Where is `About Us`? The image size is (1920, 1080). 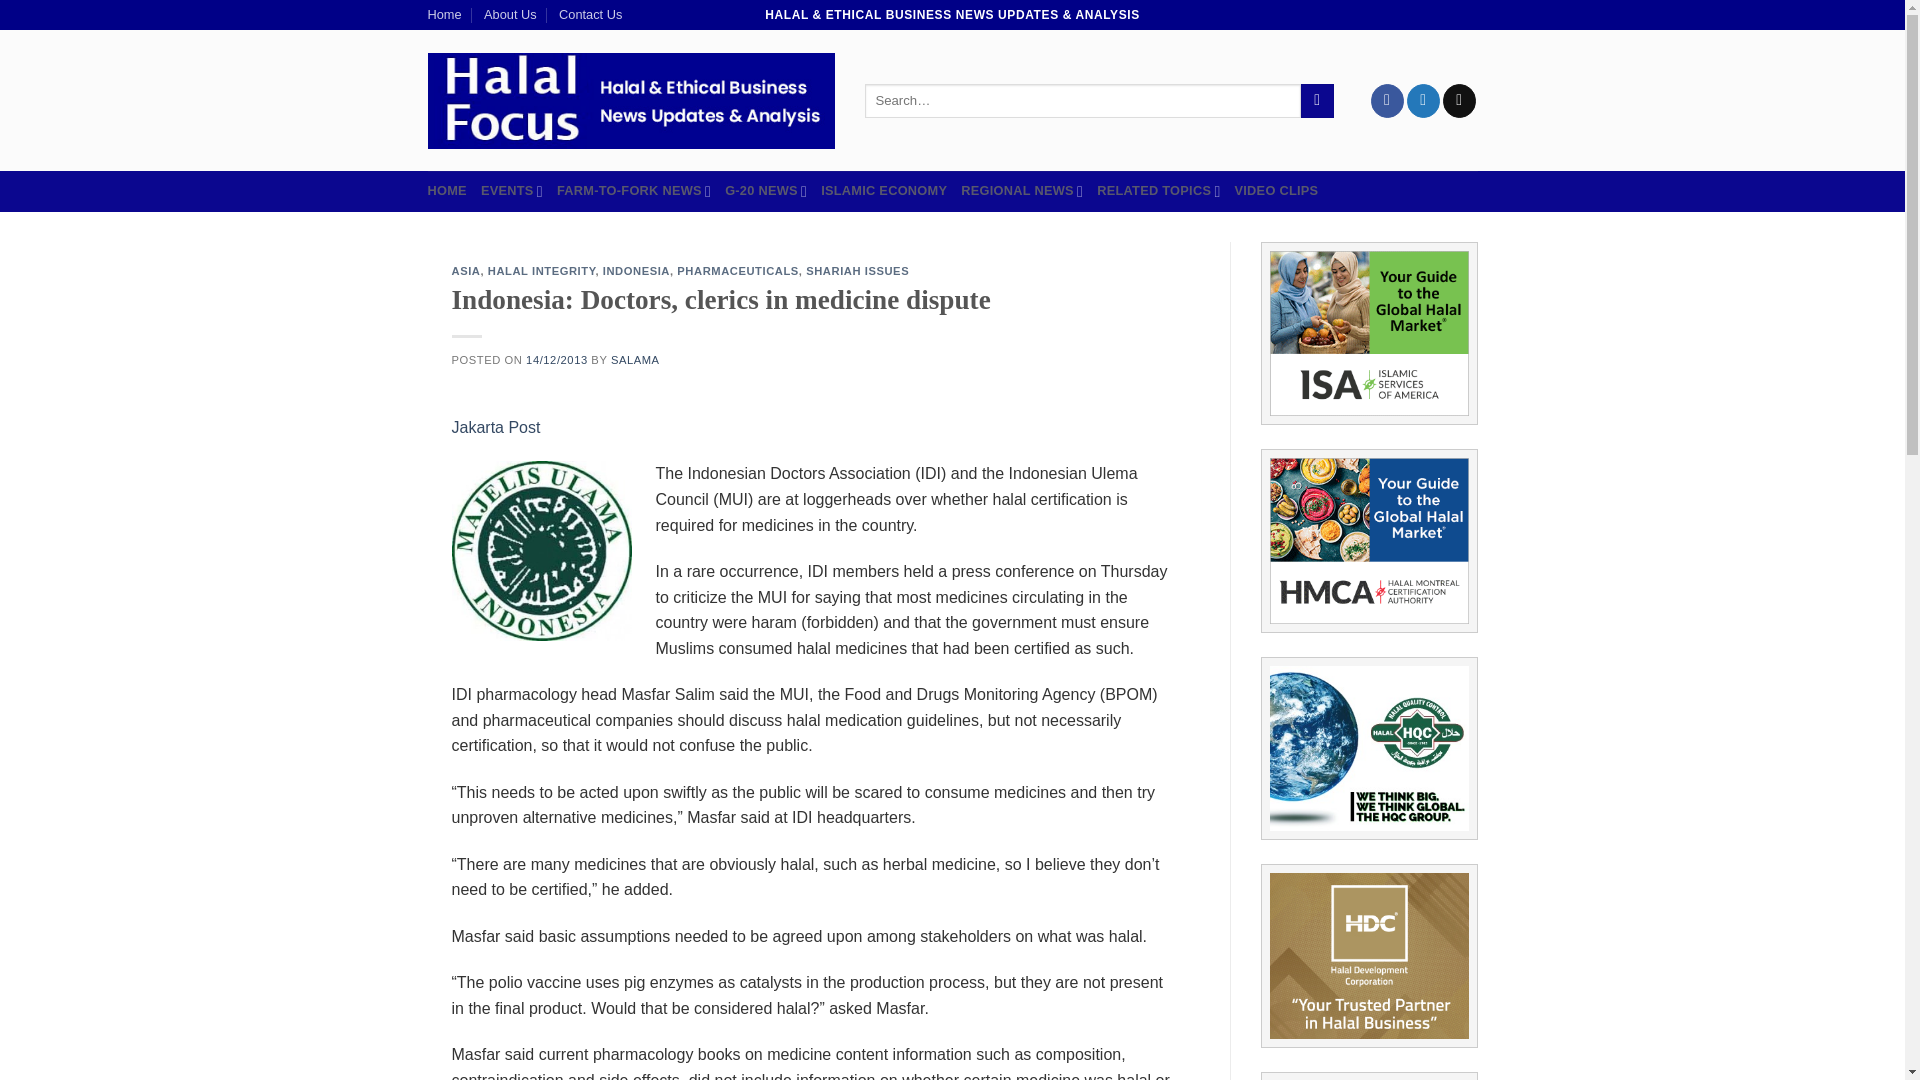 About Us is located at coordinates (510, 15).